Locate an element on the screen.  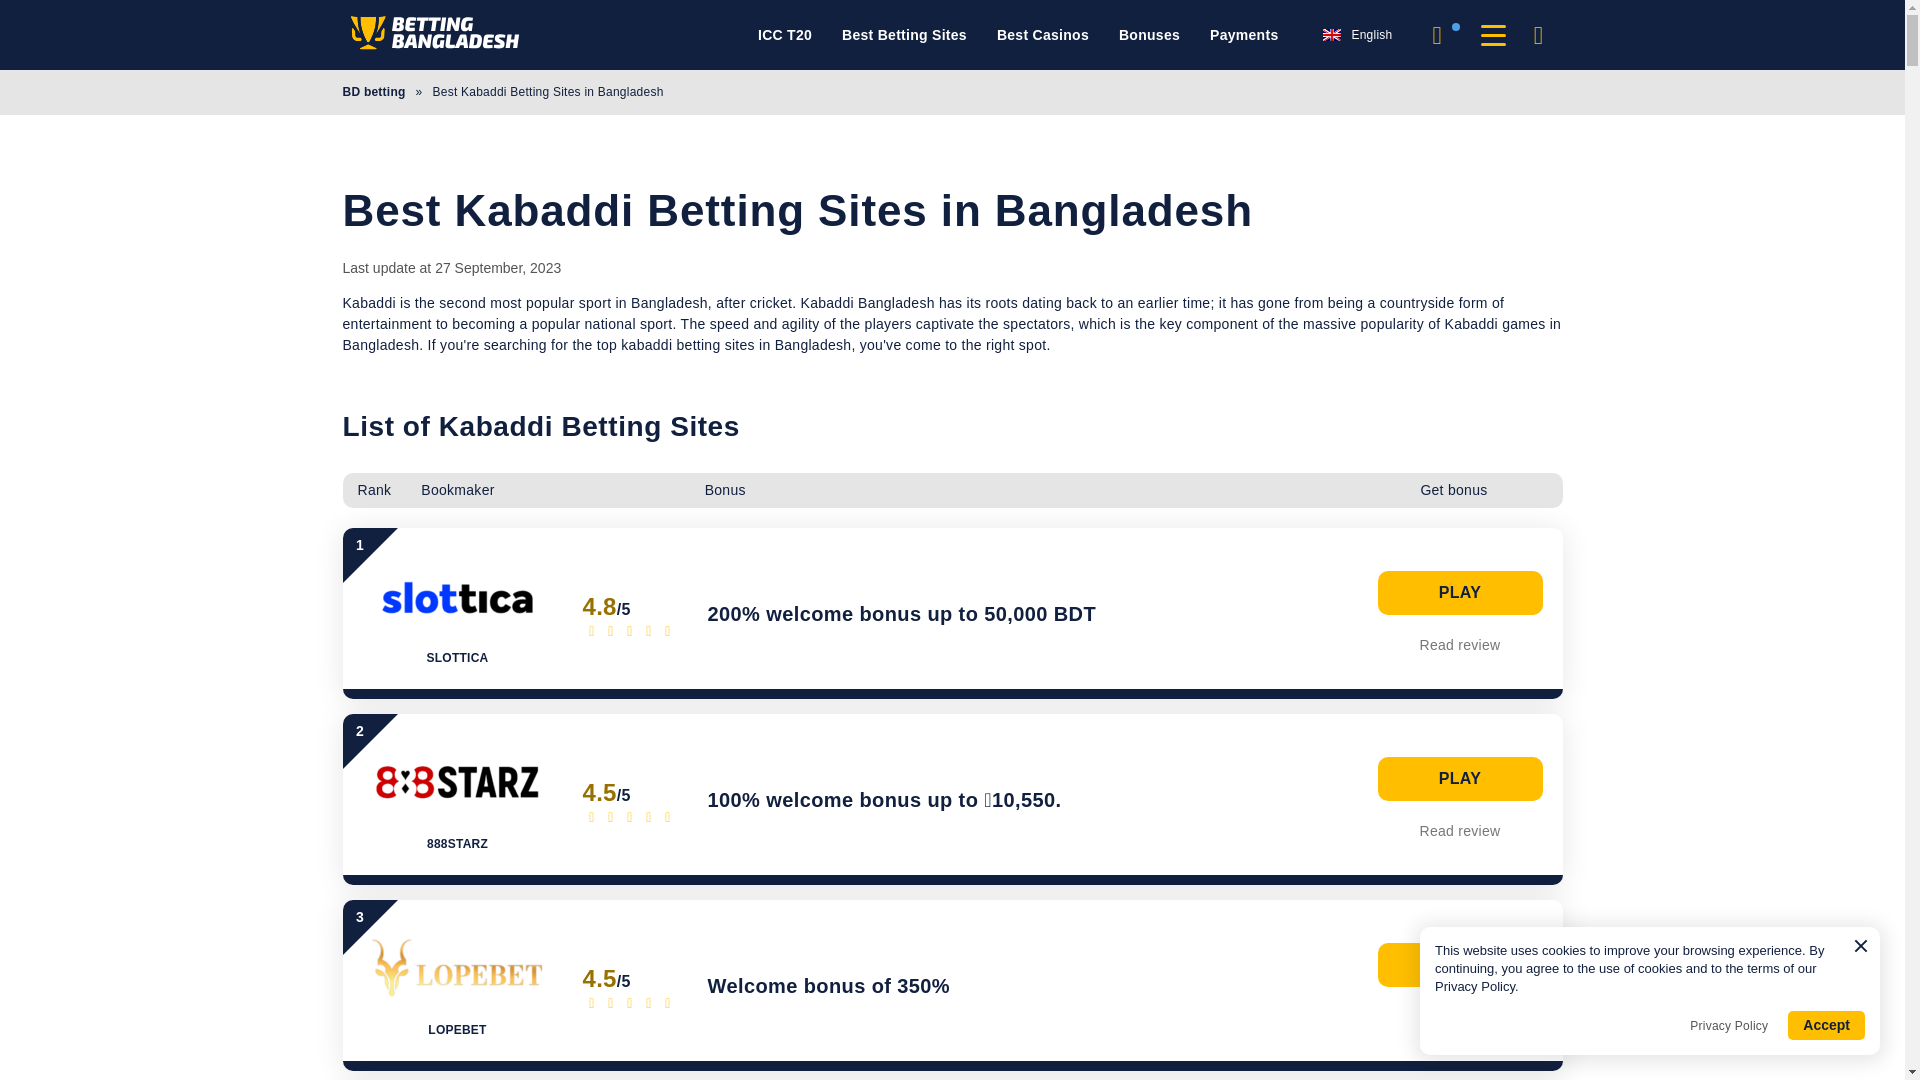
Best Betting Sites is located at coordinates (904, 35).